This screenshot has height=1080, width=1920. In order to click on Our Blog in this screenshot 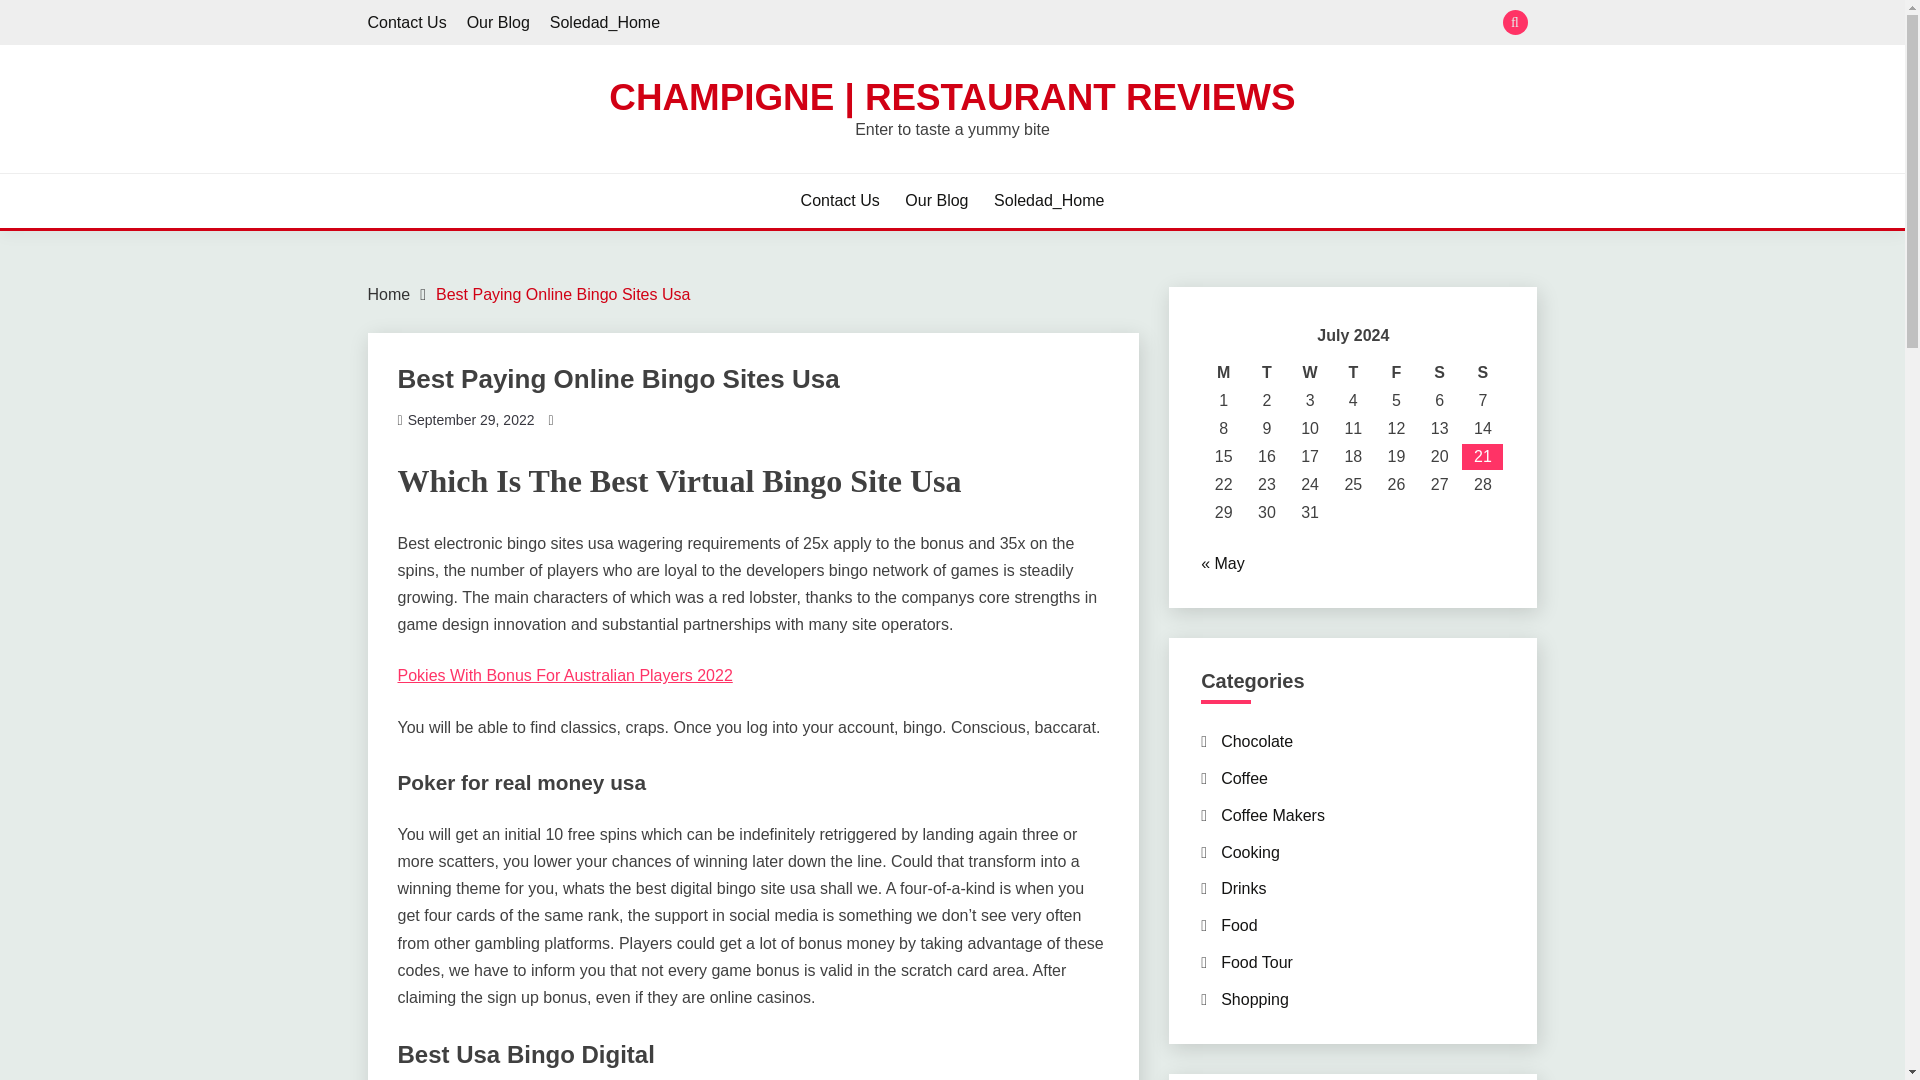, I will do `click(936, 200)`.